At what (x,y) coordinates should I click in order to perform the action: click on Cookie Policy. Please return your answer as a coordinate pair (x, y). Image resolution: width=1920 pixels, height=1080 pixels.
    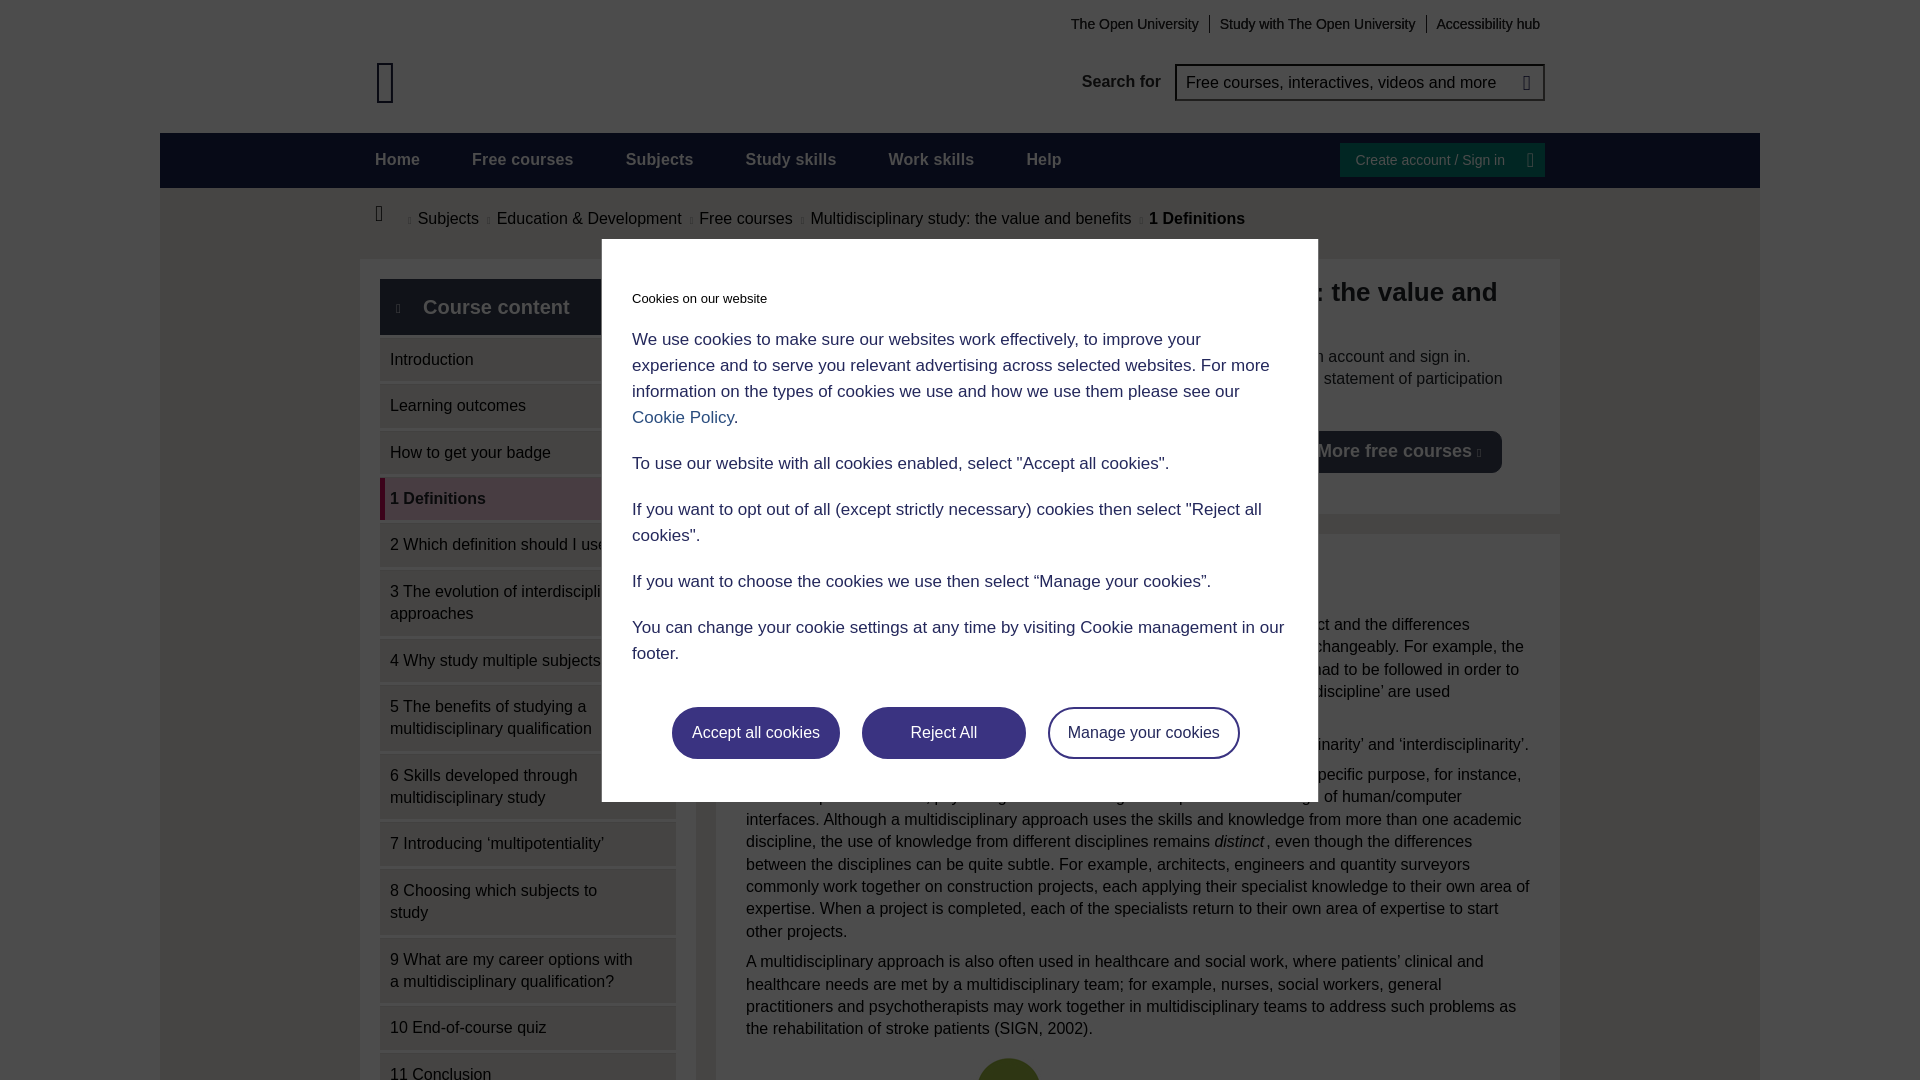
    Looking at the image, I should click on (682, 417).